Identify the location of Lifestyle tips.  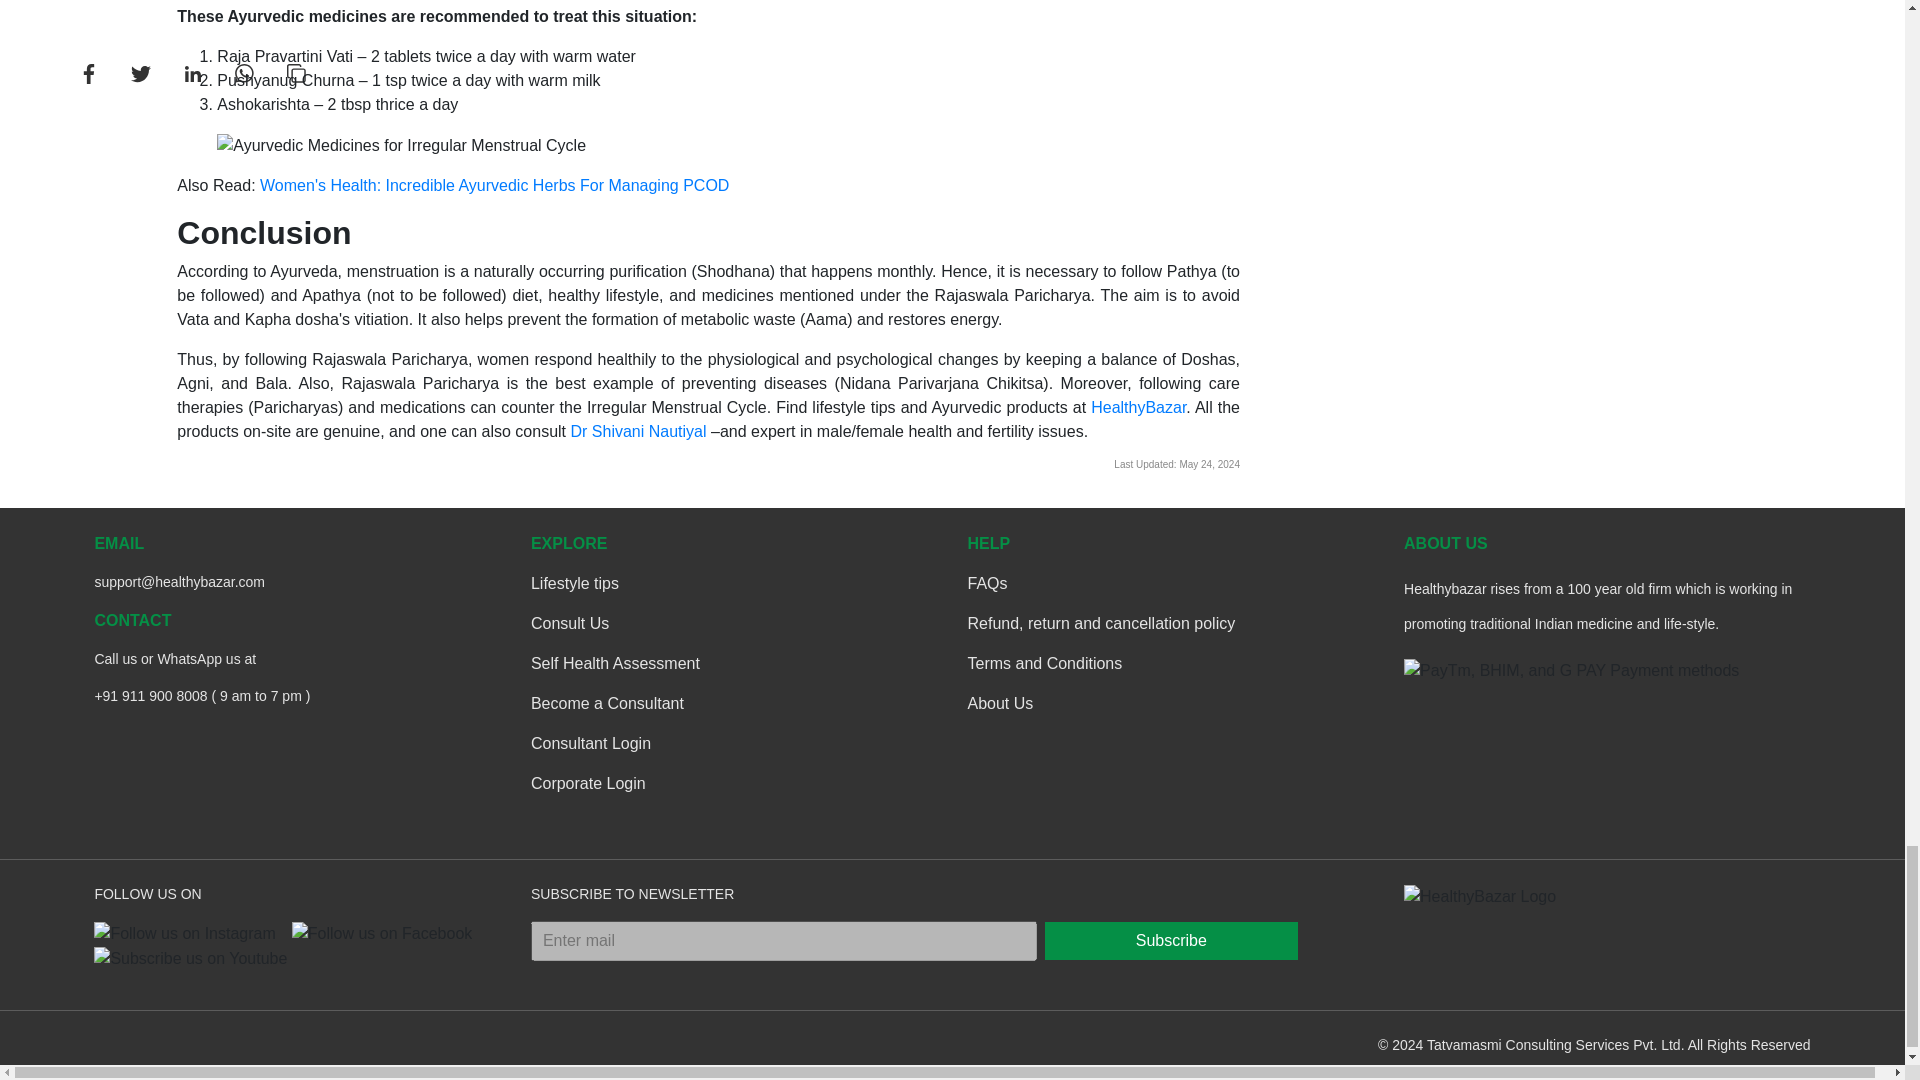
(574, 584).